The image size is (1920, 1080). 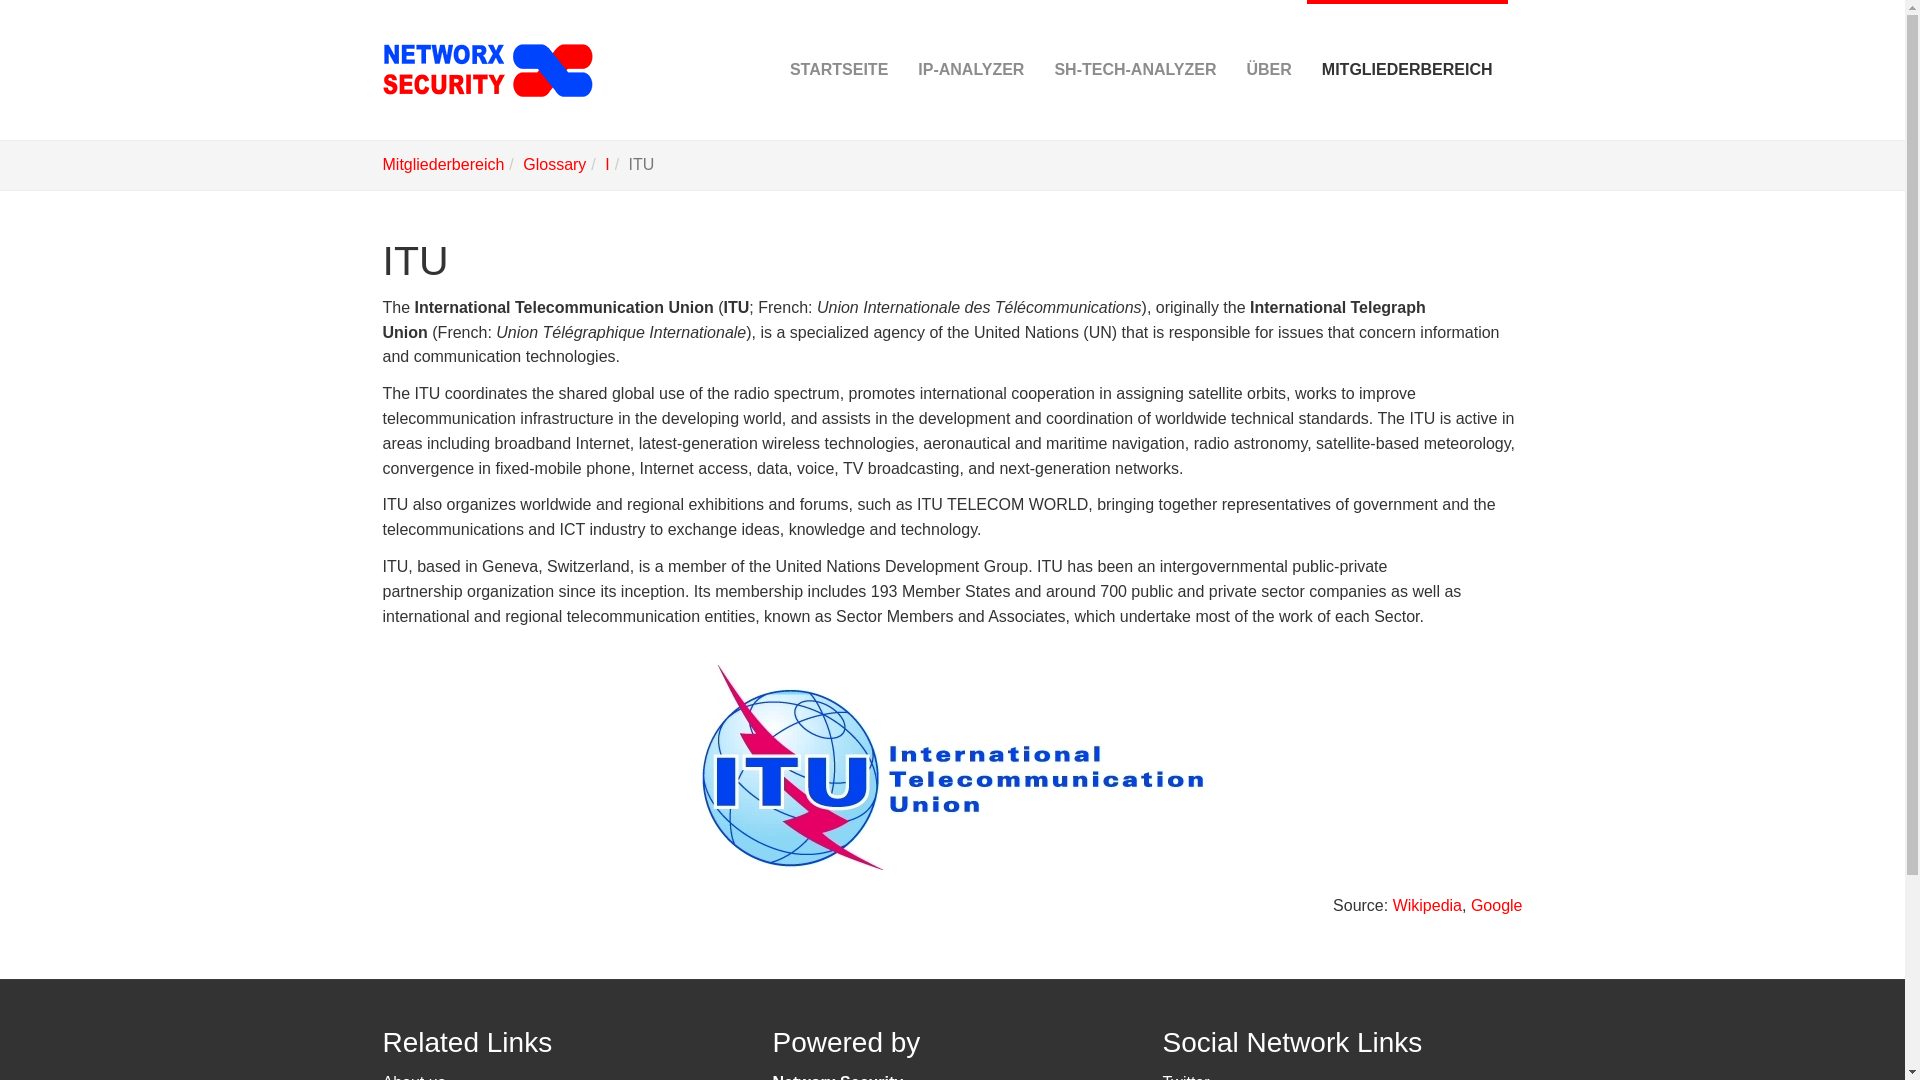 What do you see at coordinates (1185, 1076) in the screenshot?
I see `Twitter` at bounding box center [1185, 1076].